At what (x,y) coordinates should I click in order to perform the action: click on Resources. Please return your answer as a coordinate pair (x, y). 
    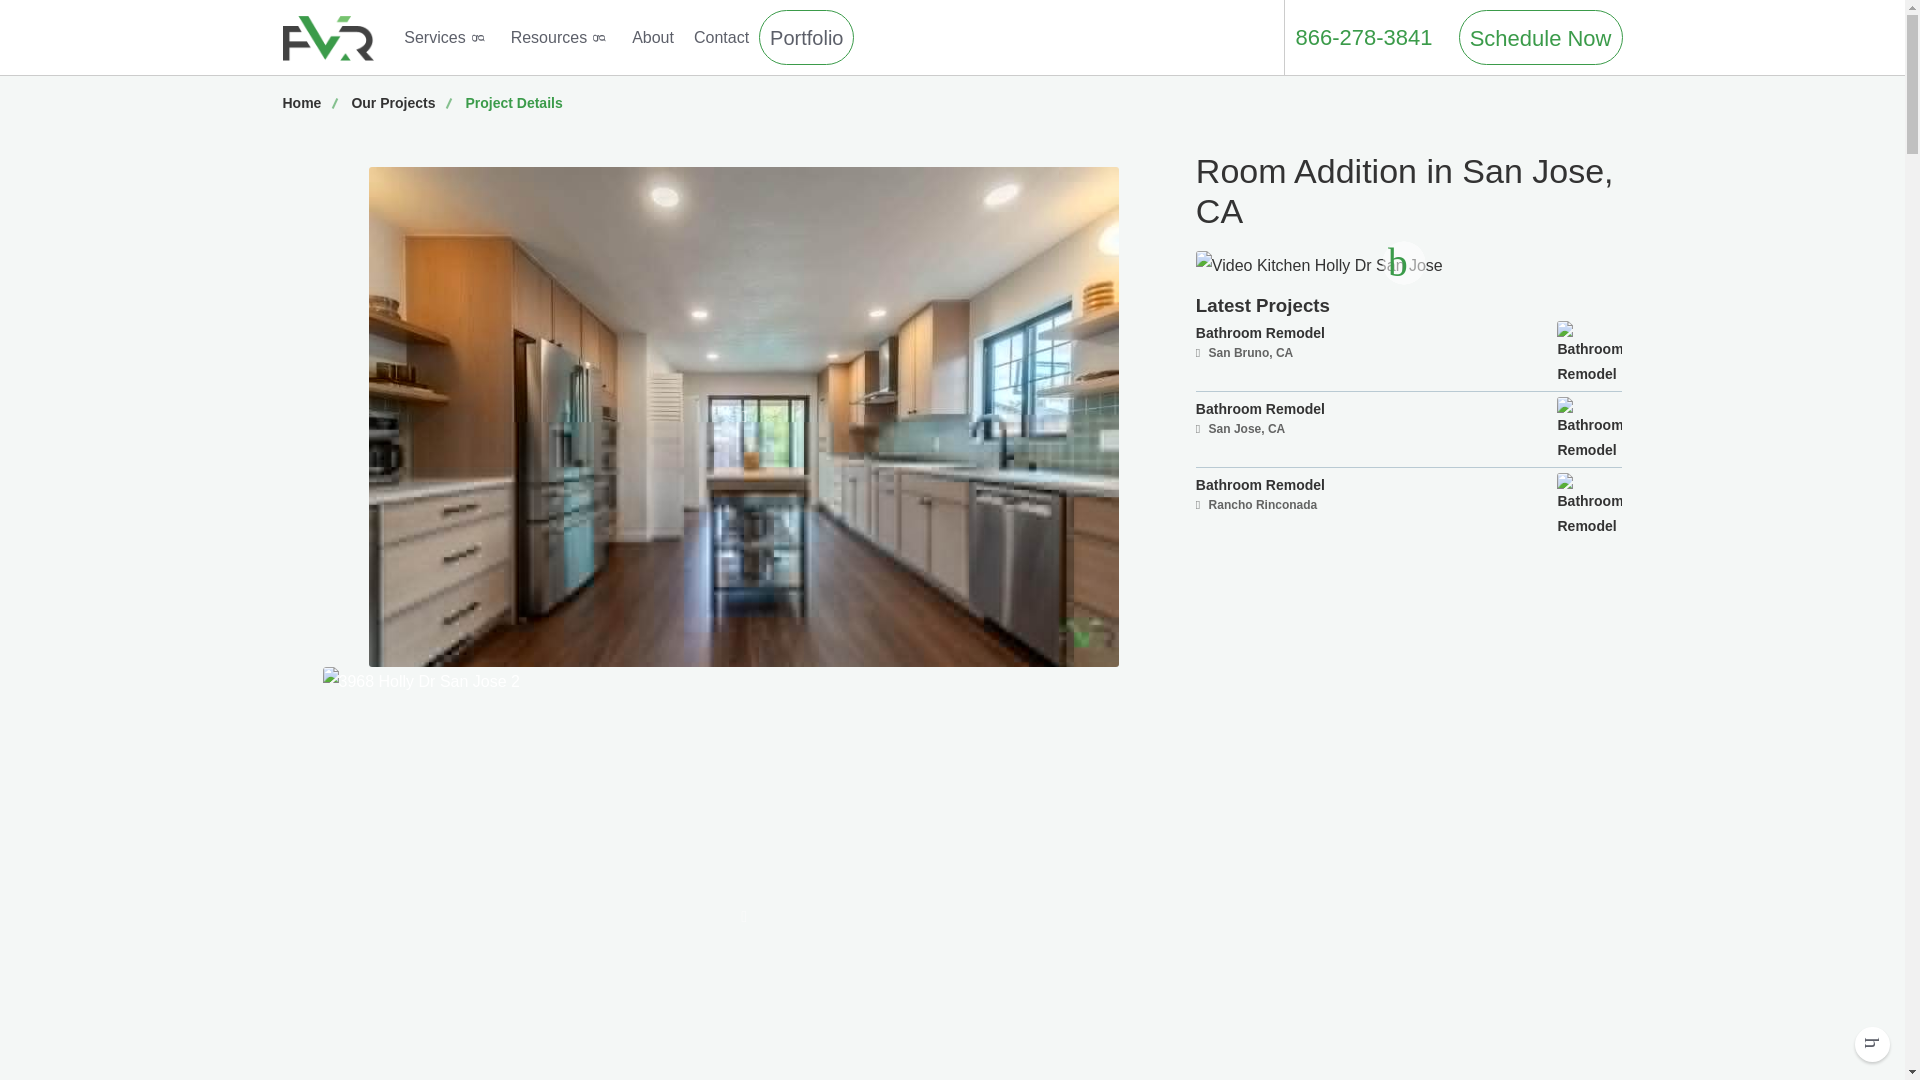
    Looking at the image, I should click on (1409, 430).